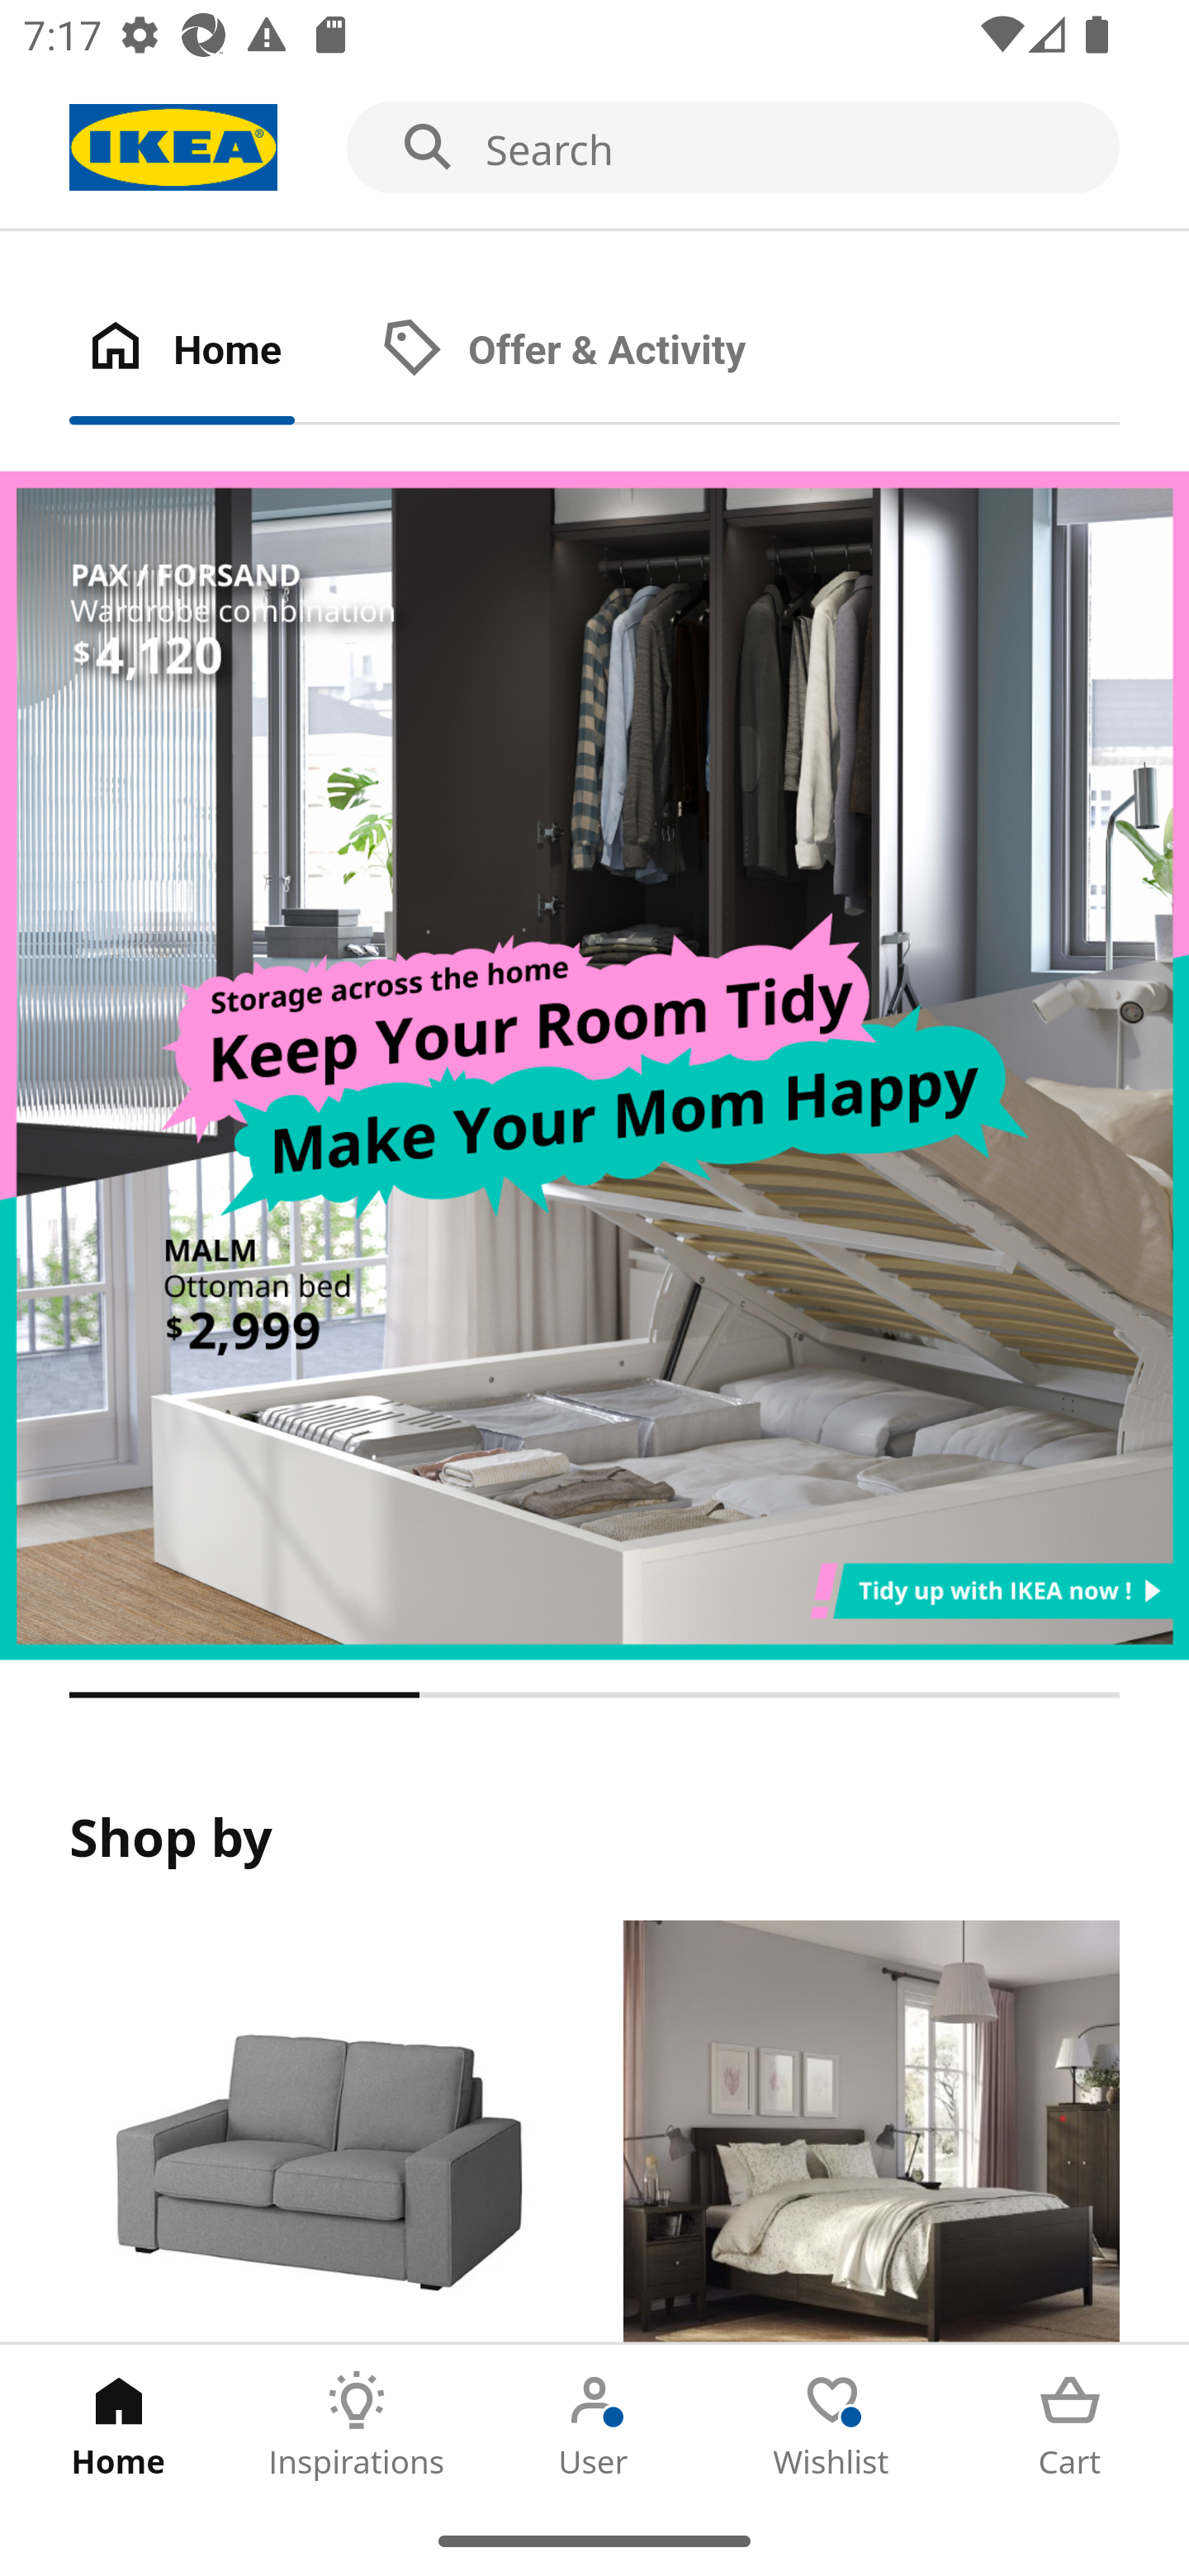  Describe the element at coordinates (832, 2425) in the screenshot. I see `Wishlist
Tab 4 of 5` at that location.